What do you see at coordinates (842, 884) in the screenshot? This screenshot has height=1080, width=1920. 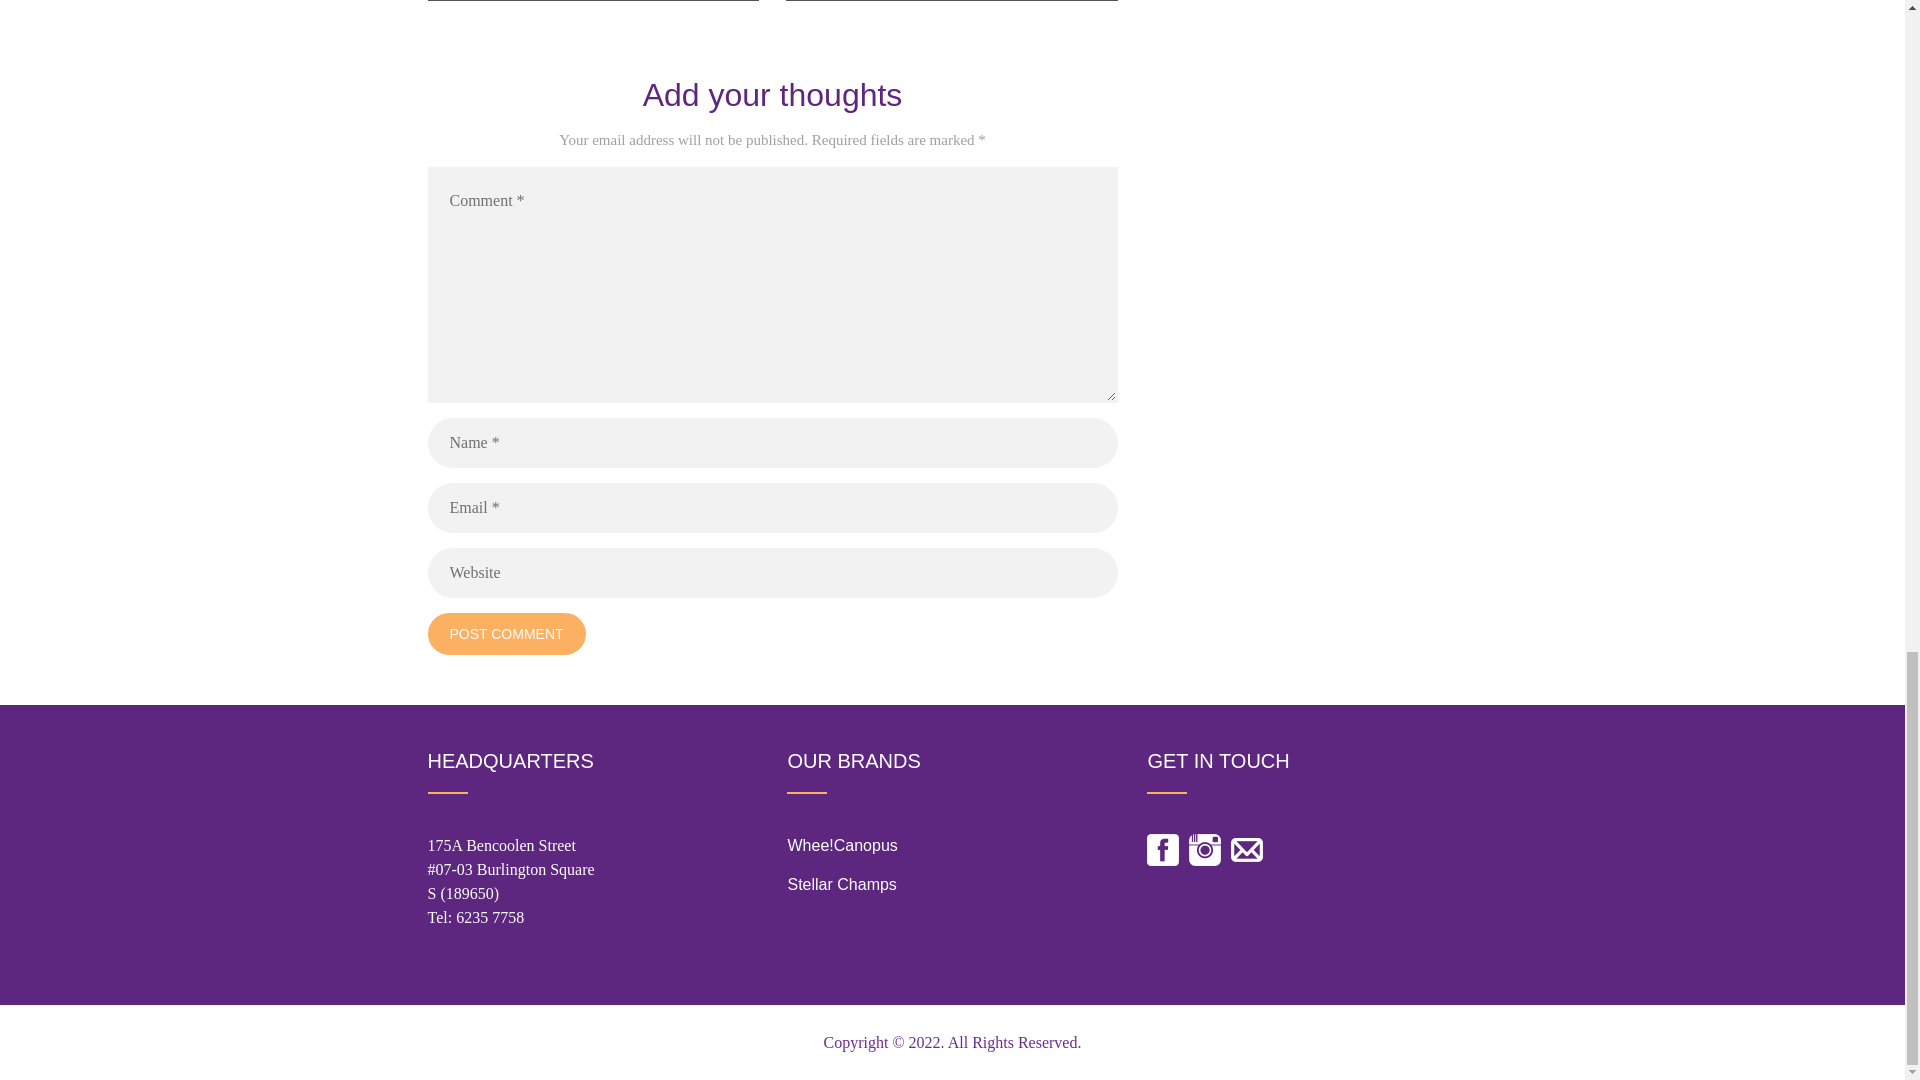 I see `Stellar Champs` at bounding box center [842, 884].